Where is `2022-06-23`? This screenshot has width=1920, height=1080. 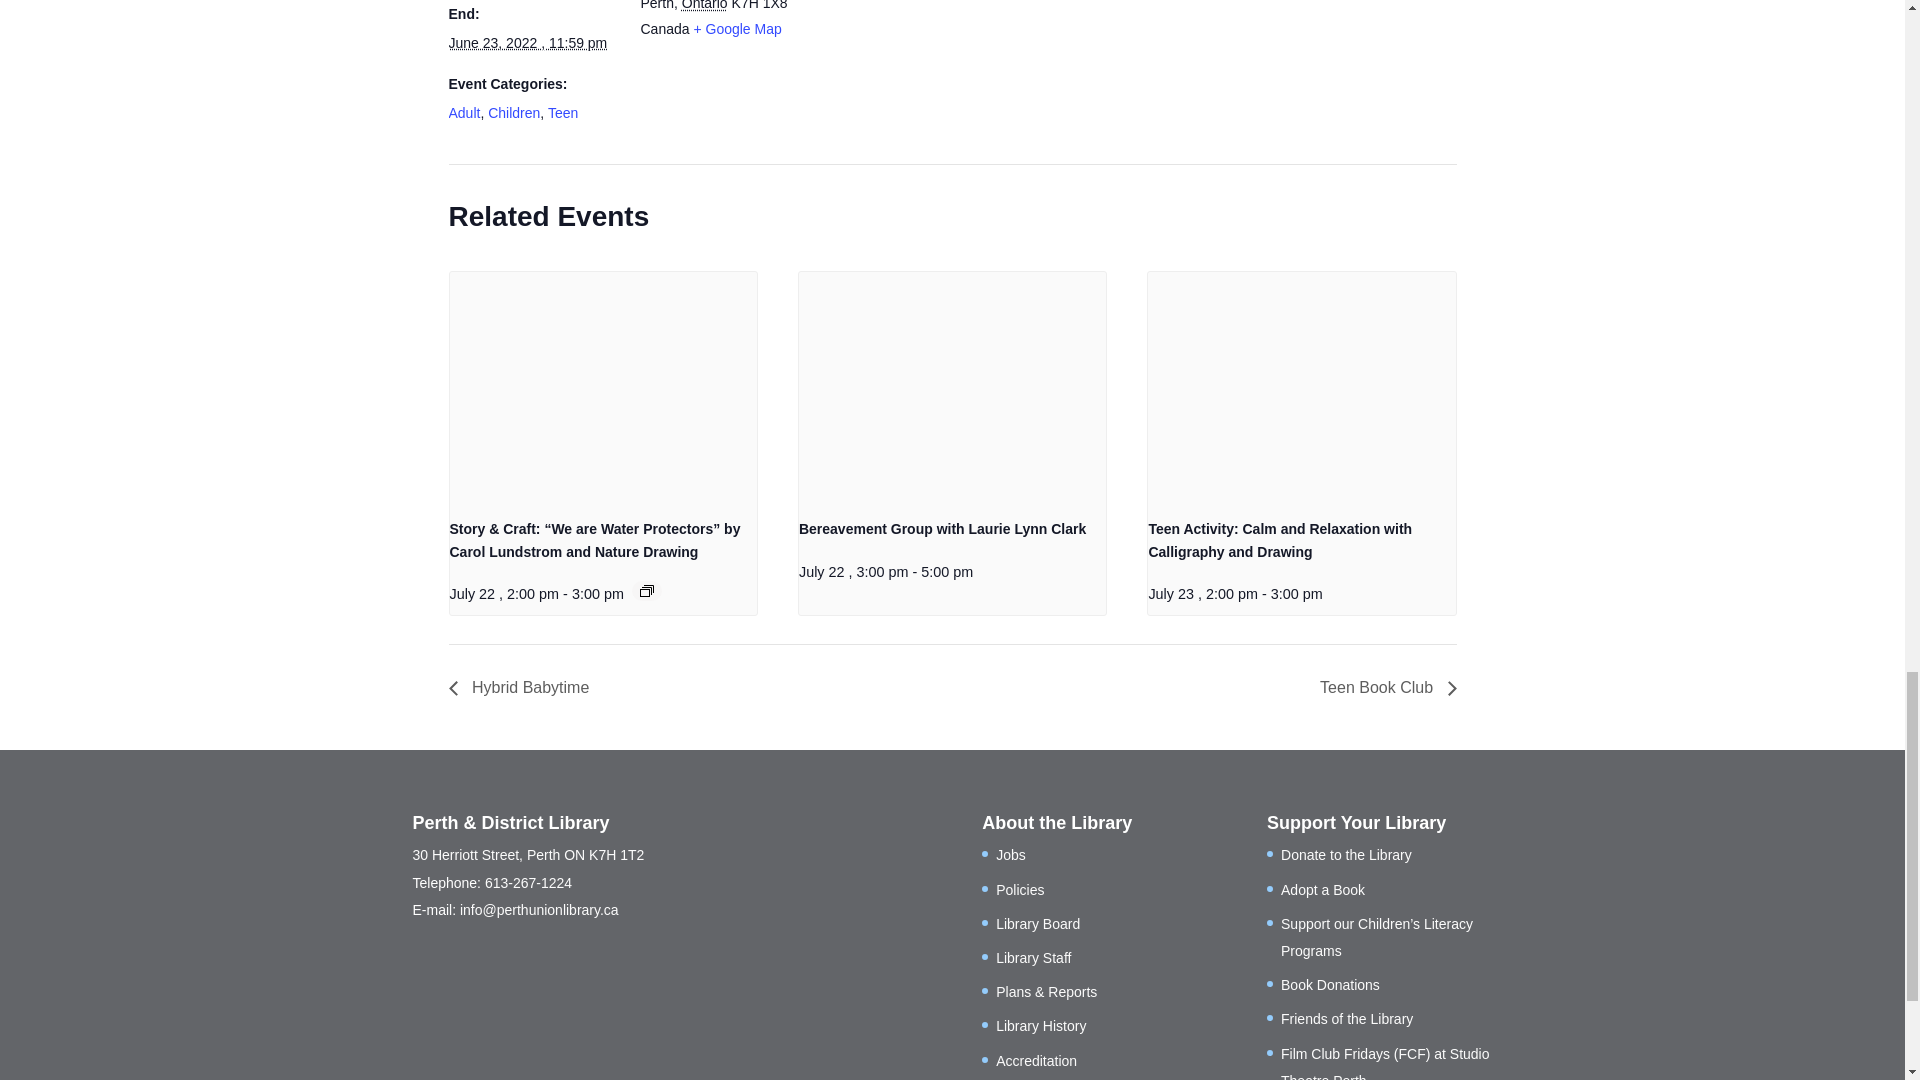 2022-06-23 is located at coordinates (526, 42).